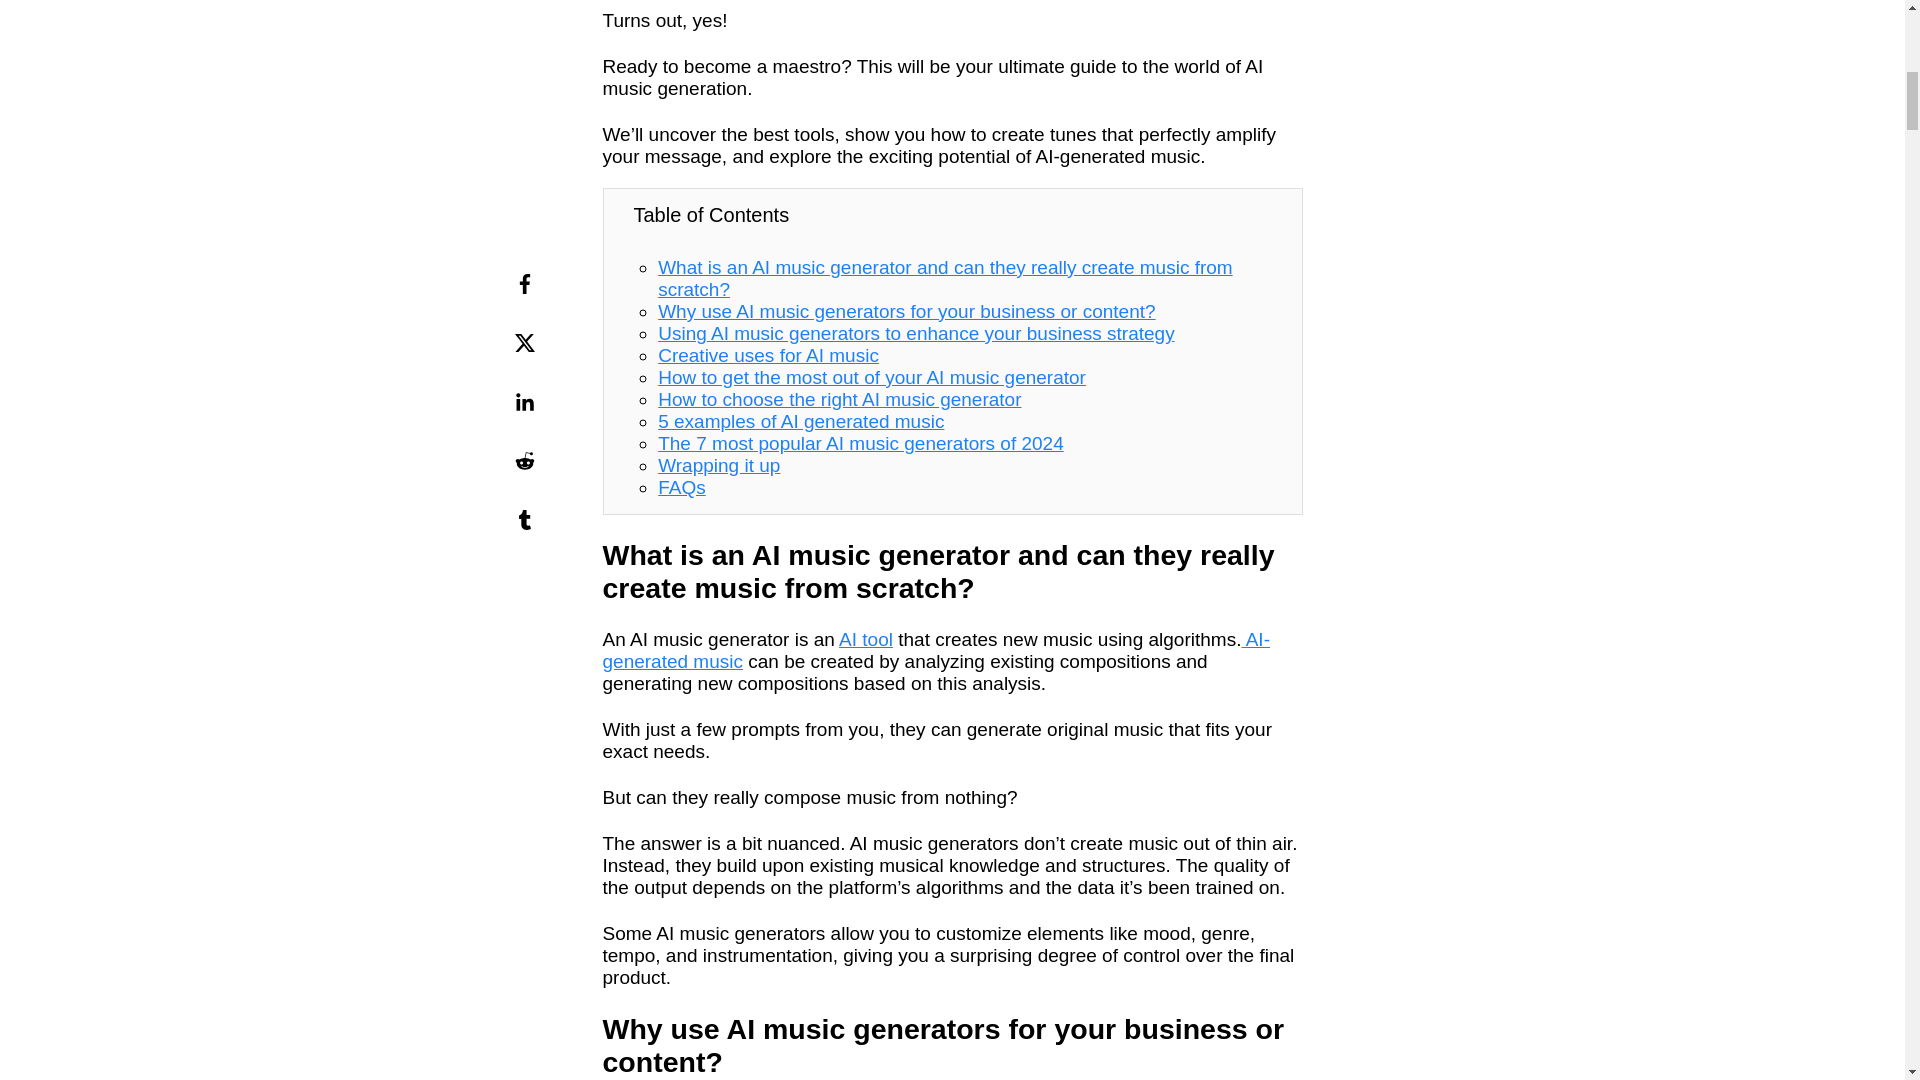  Describe the element at coordinates (906, 311) in the screenshot. I see `Why use AI music generators for your business or content?` at that location.